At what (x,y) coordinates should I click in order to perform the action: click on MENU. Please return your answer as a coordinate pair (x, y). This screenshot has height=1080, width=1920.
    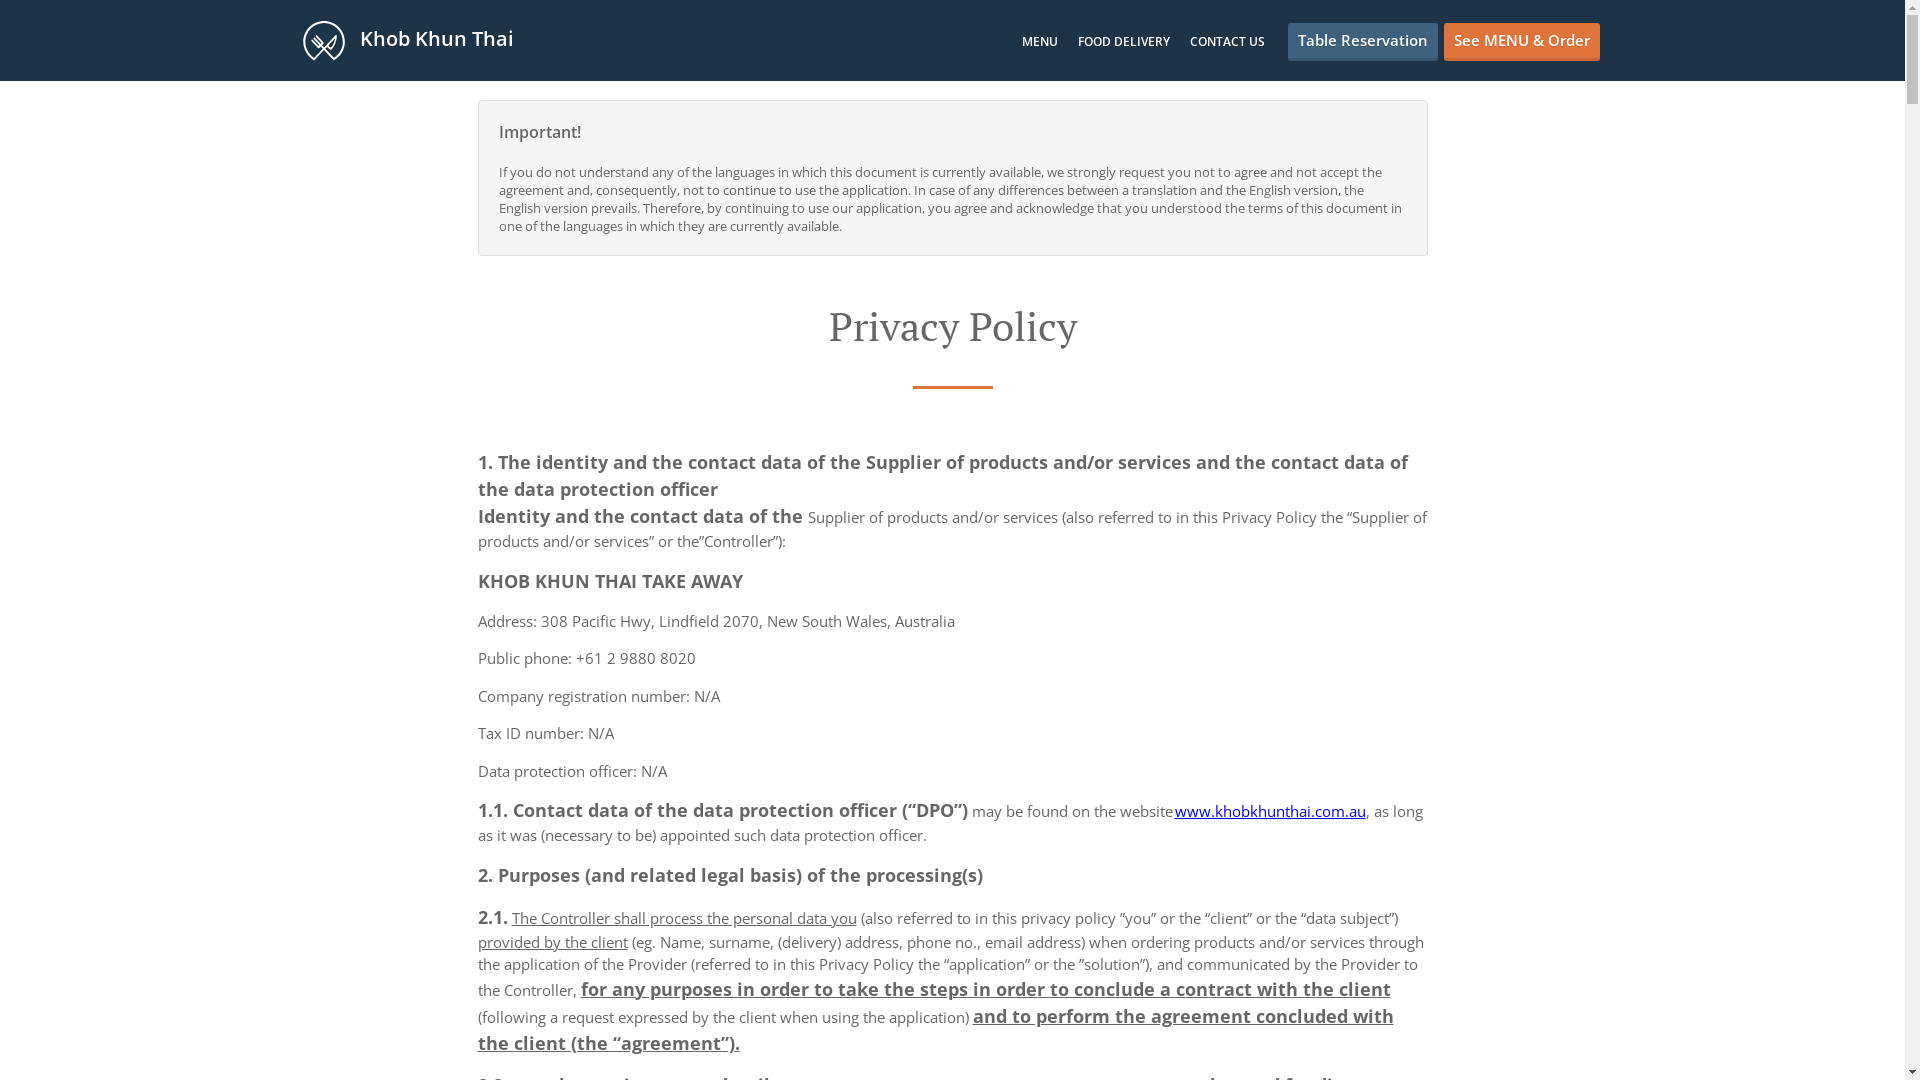
    Looking at the image, I should click on (1040, 42).